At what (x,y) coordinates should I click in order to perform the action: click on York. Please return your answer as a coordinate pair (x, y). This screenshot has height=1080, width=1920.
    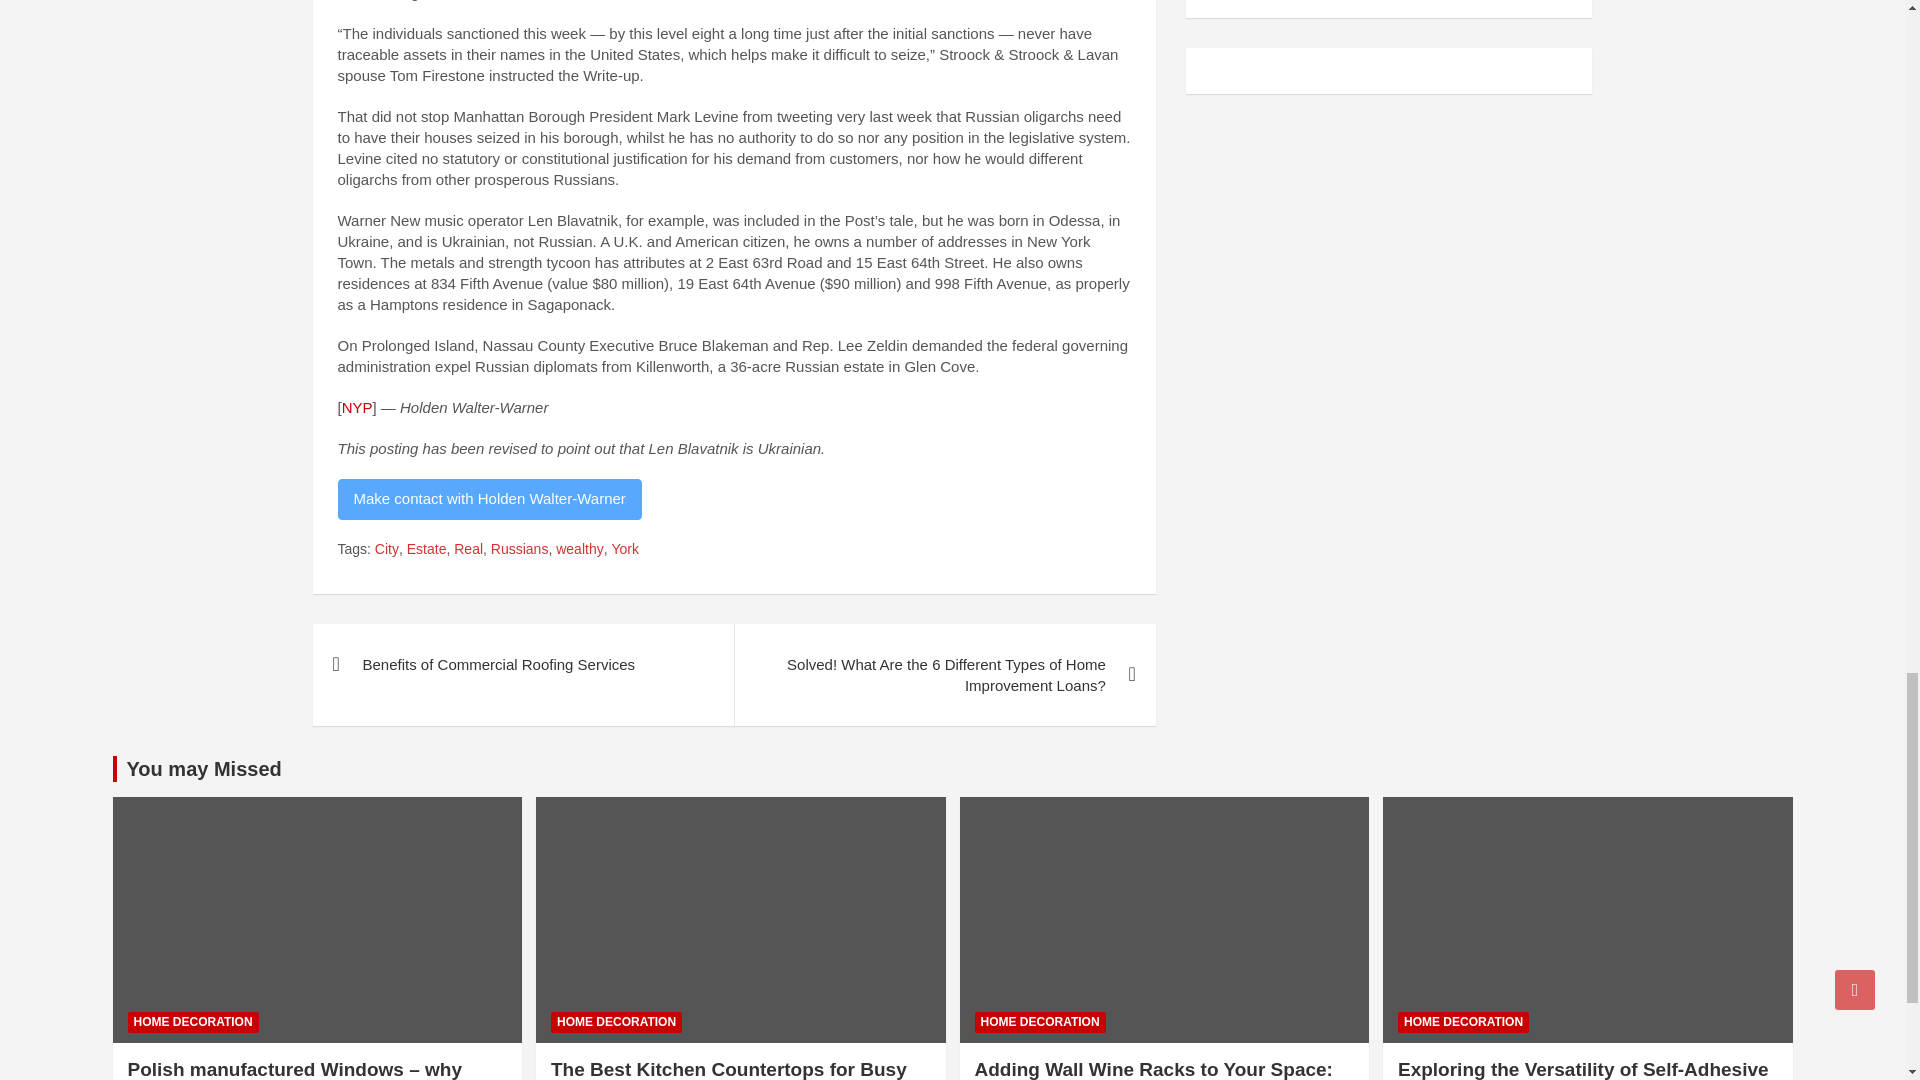
    Looking at the image, I should click on (624, 550).